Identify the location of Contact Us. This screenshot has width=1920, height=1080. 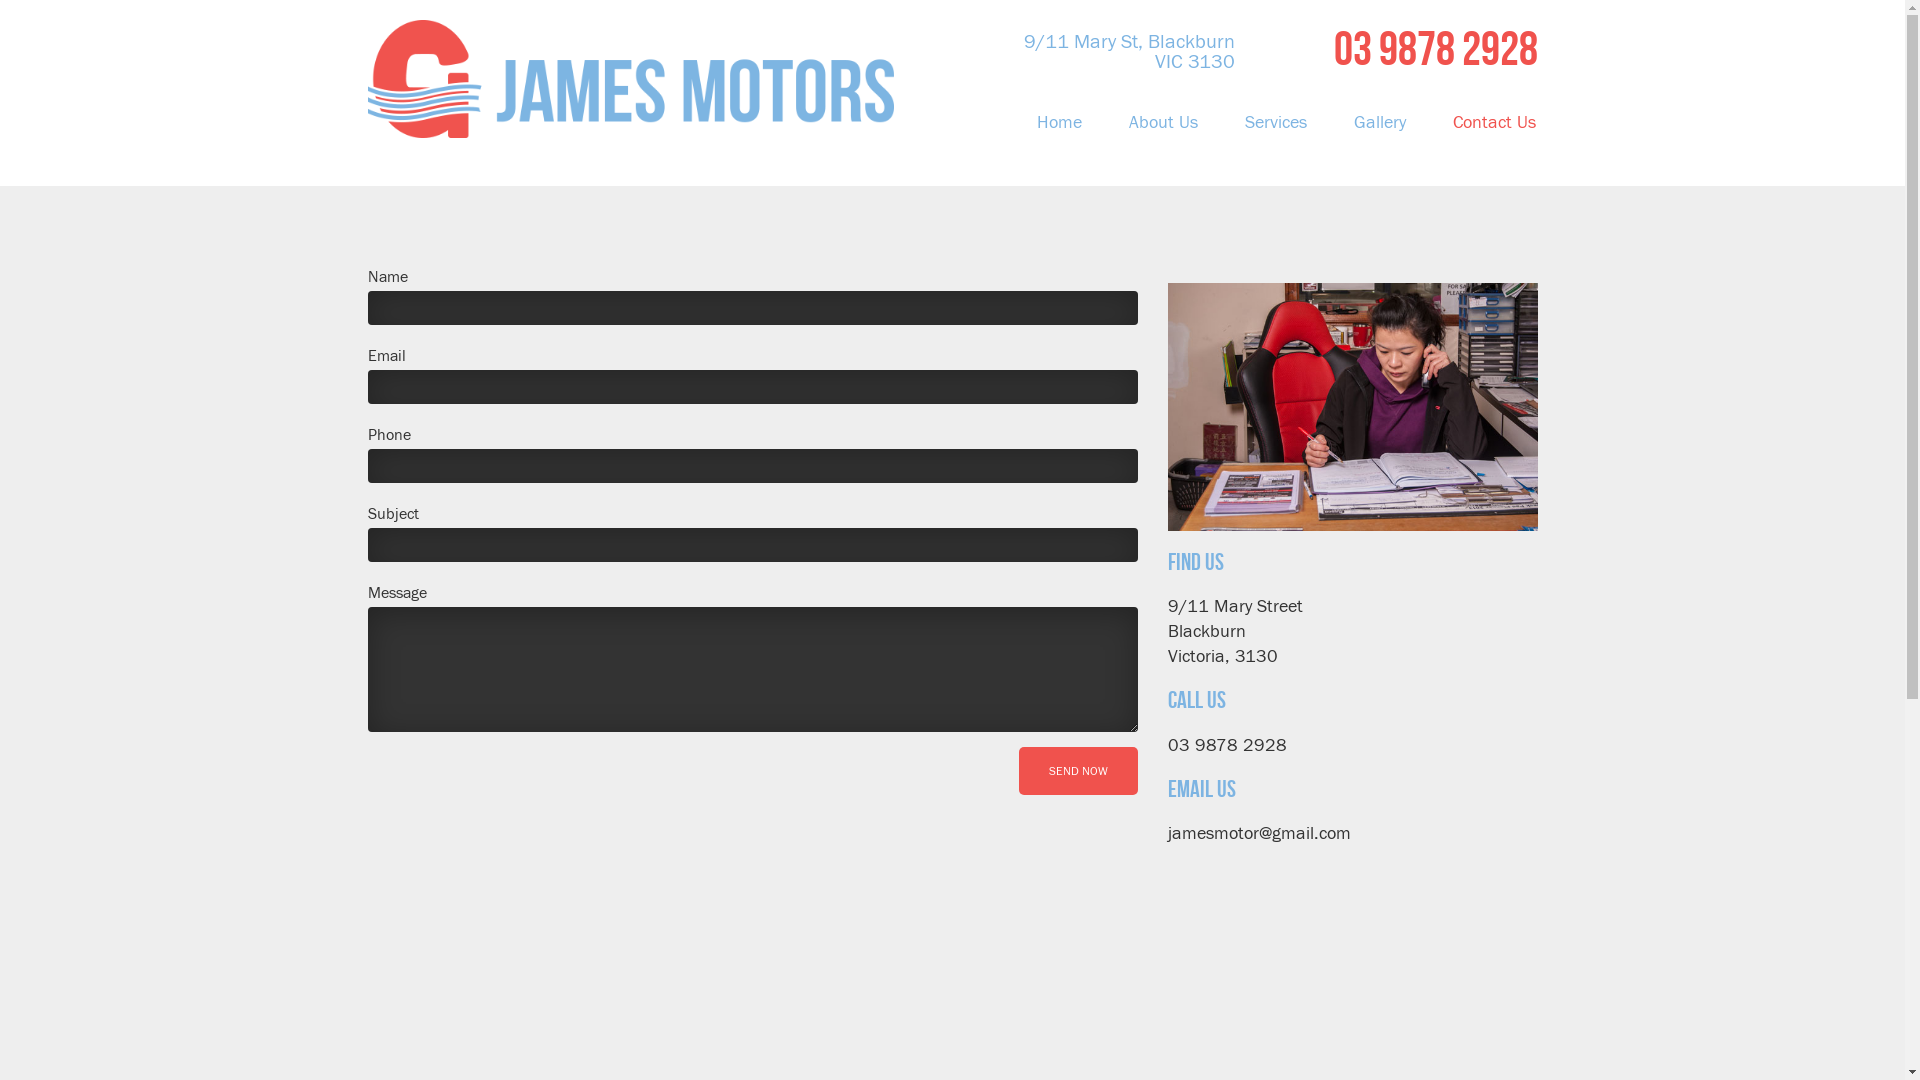
(1484, 123).